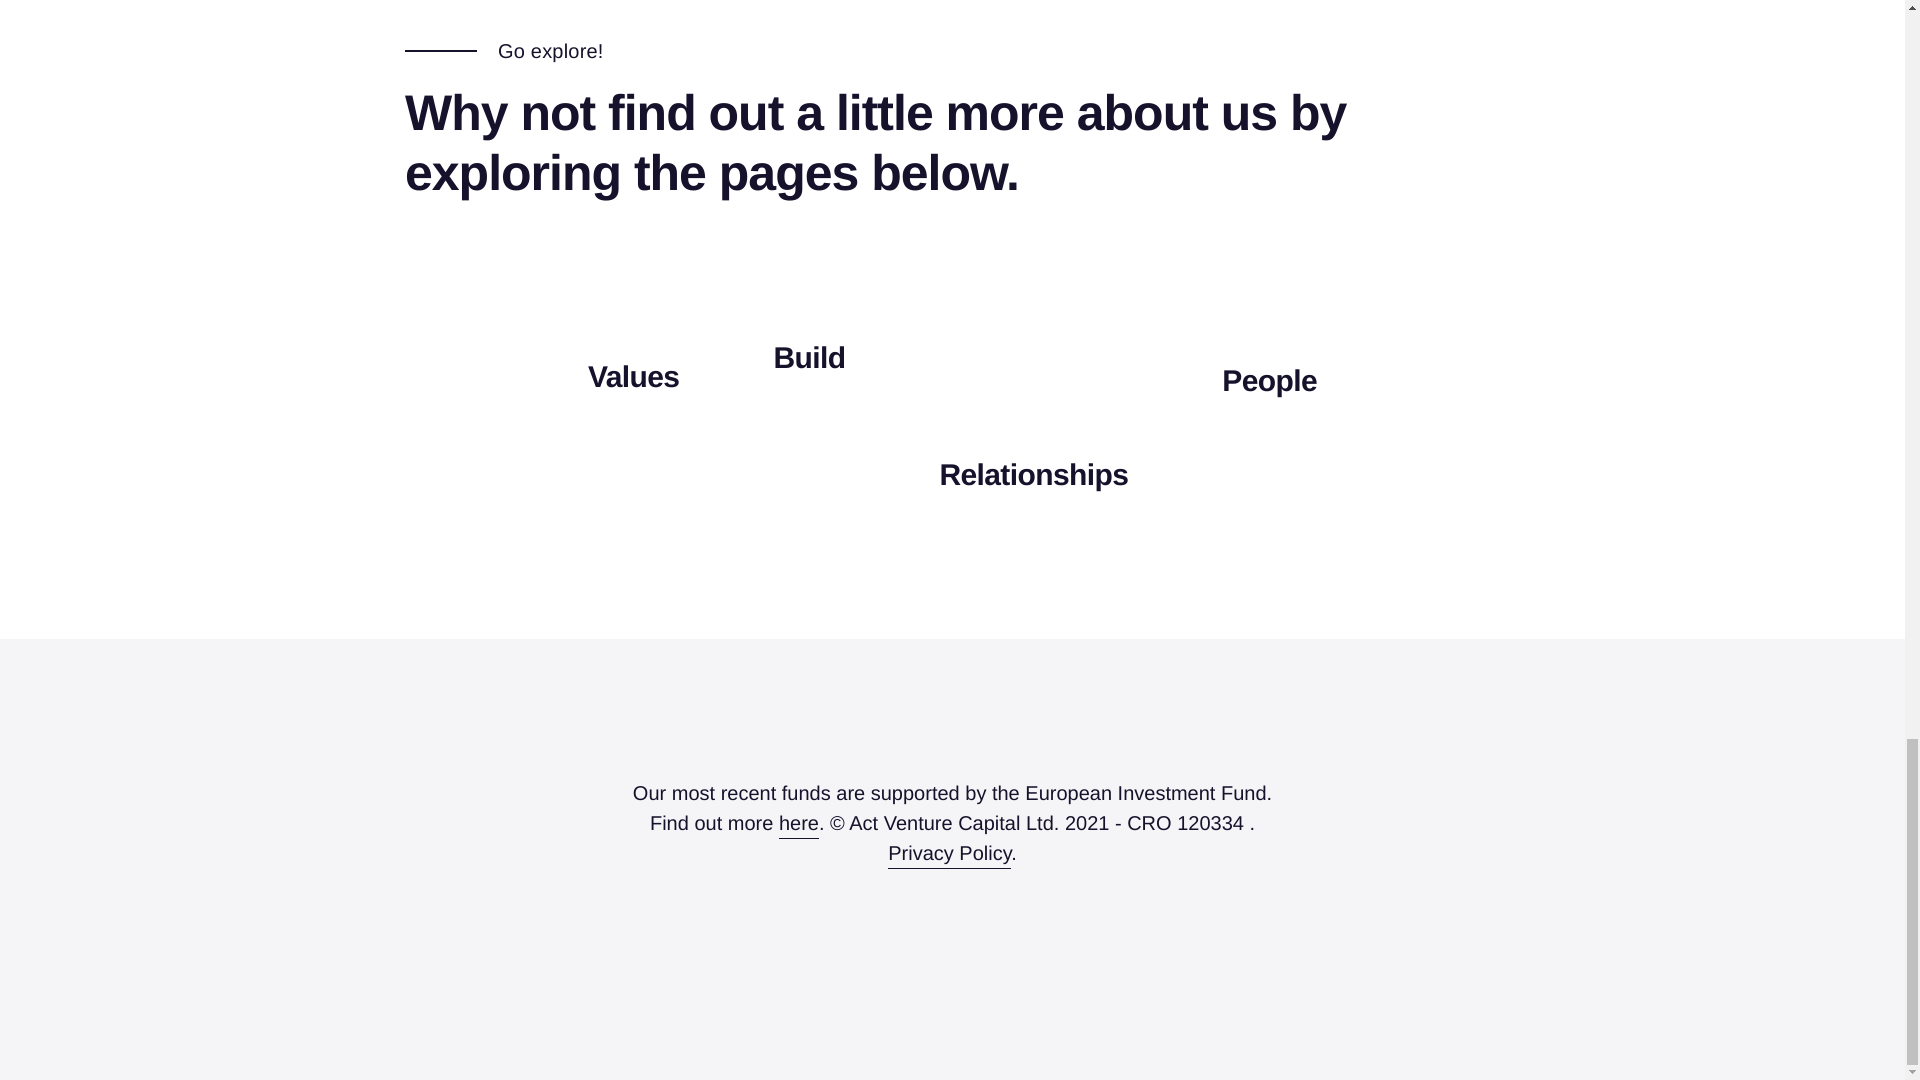  Describe the element at coordinates (949, 854) in the screenshot. I see `Privacy Policy` at that location.